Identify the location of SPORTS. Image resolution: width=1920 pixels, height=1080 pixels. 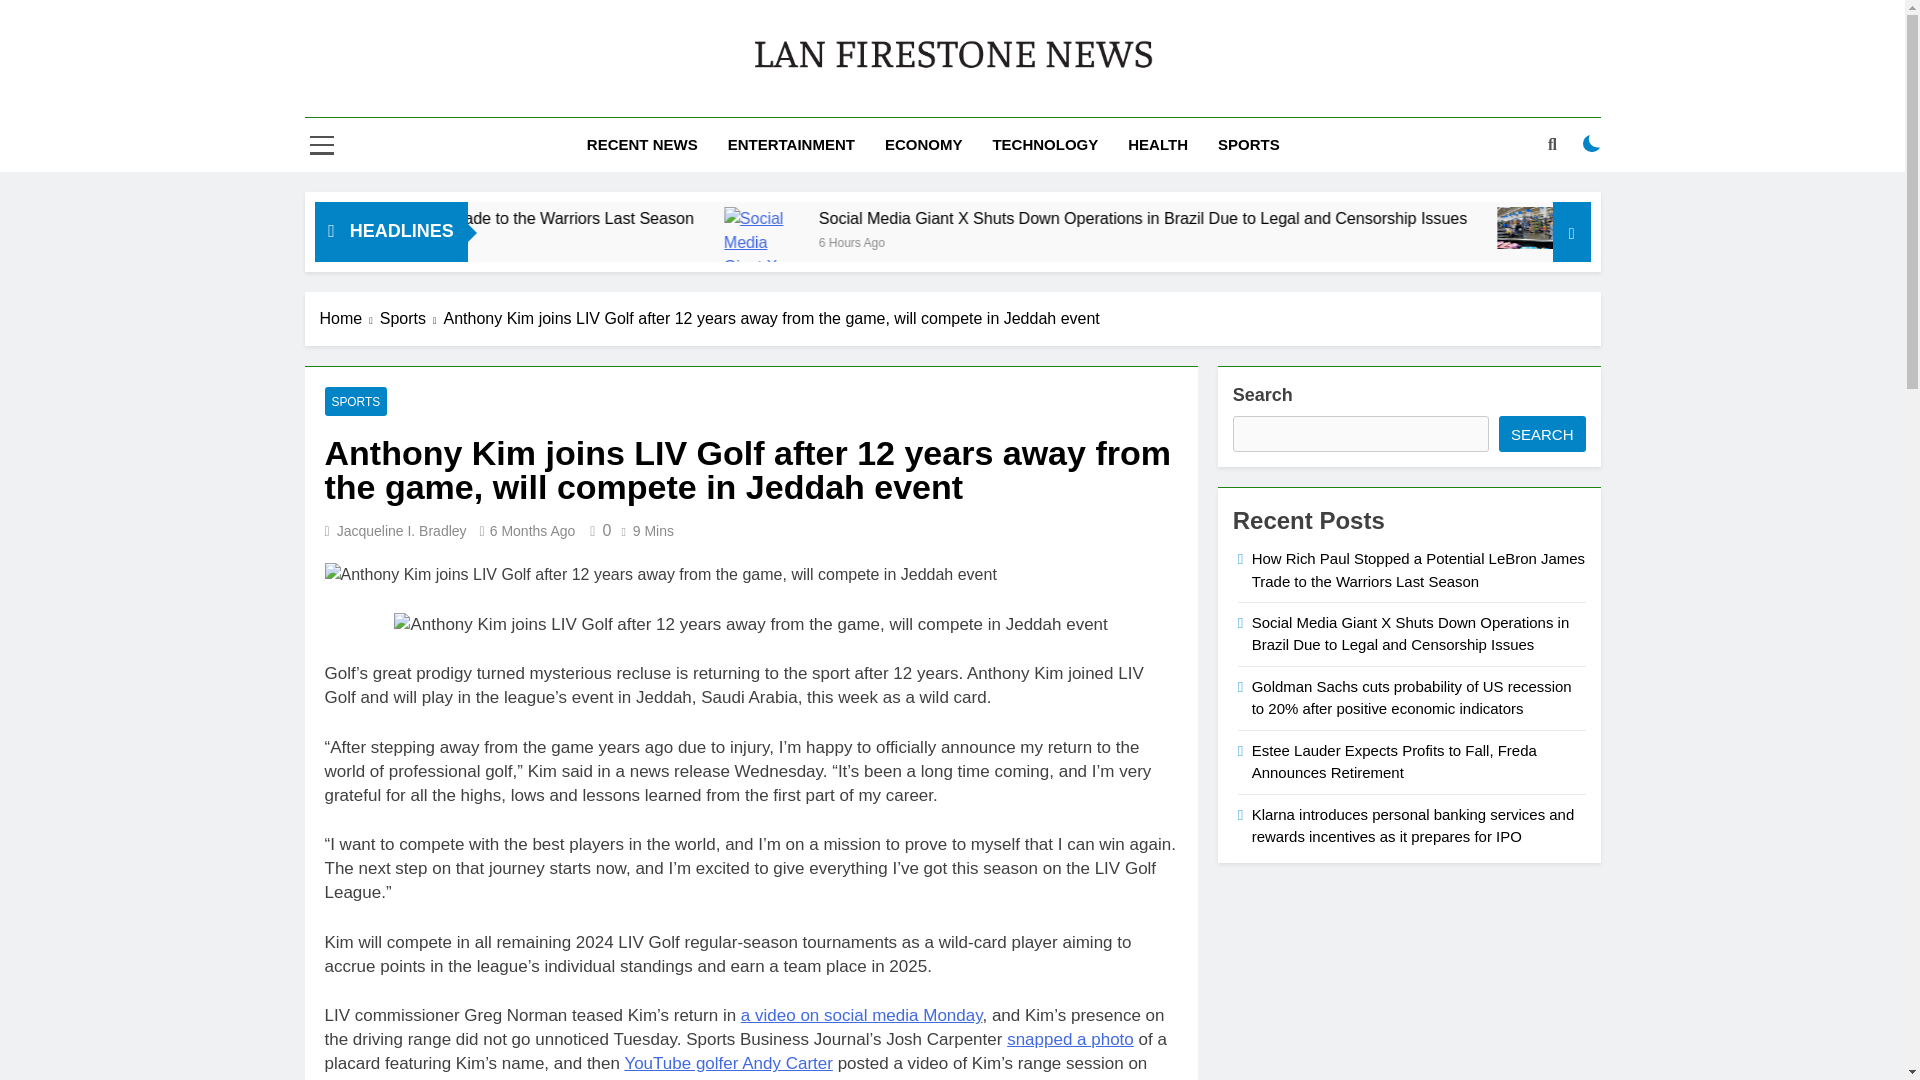
(1248, 144).